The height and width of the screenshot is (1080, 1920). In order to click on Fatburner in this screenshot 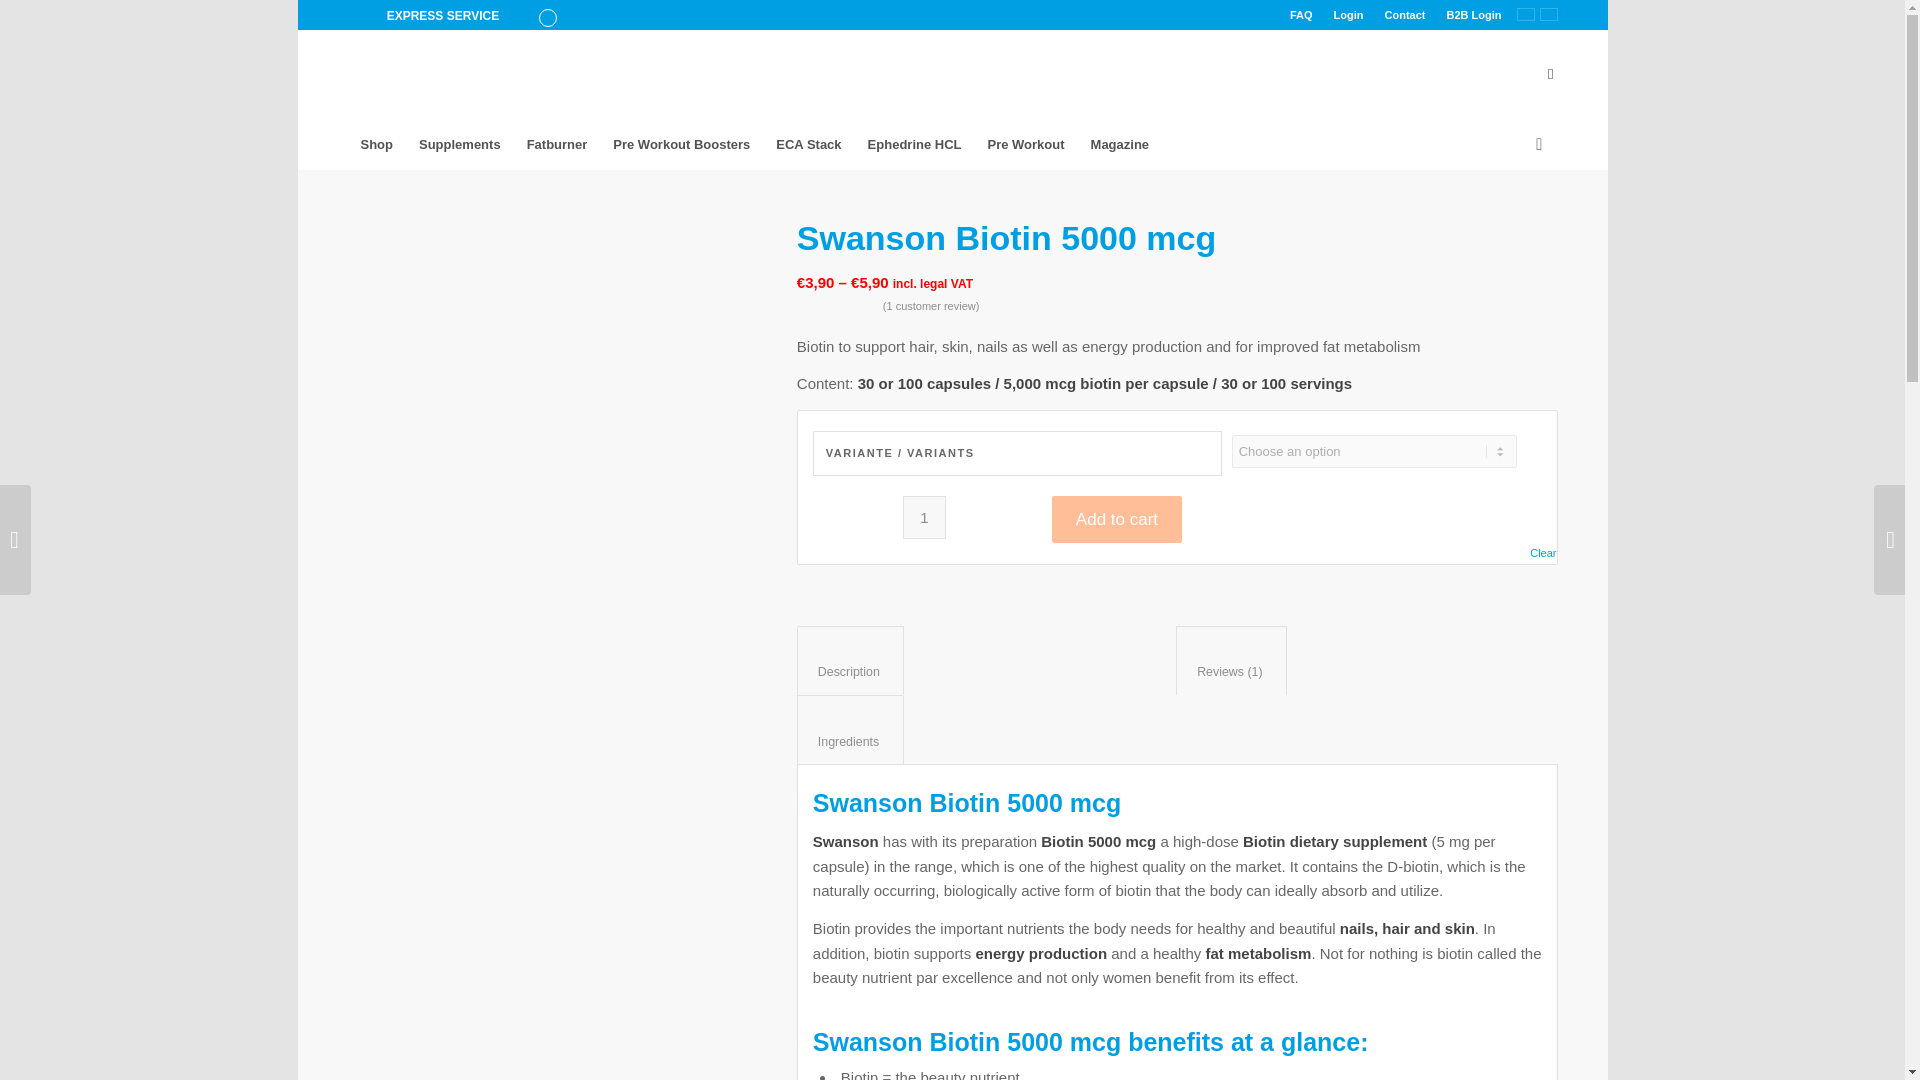, I will do `click(557, 144)`.